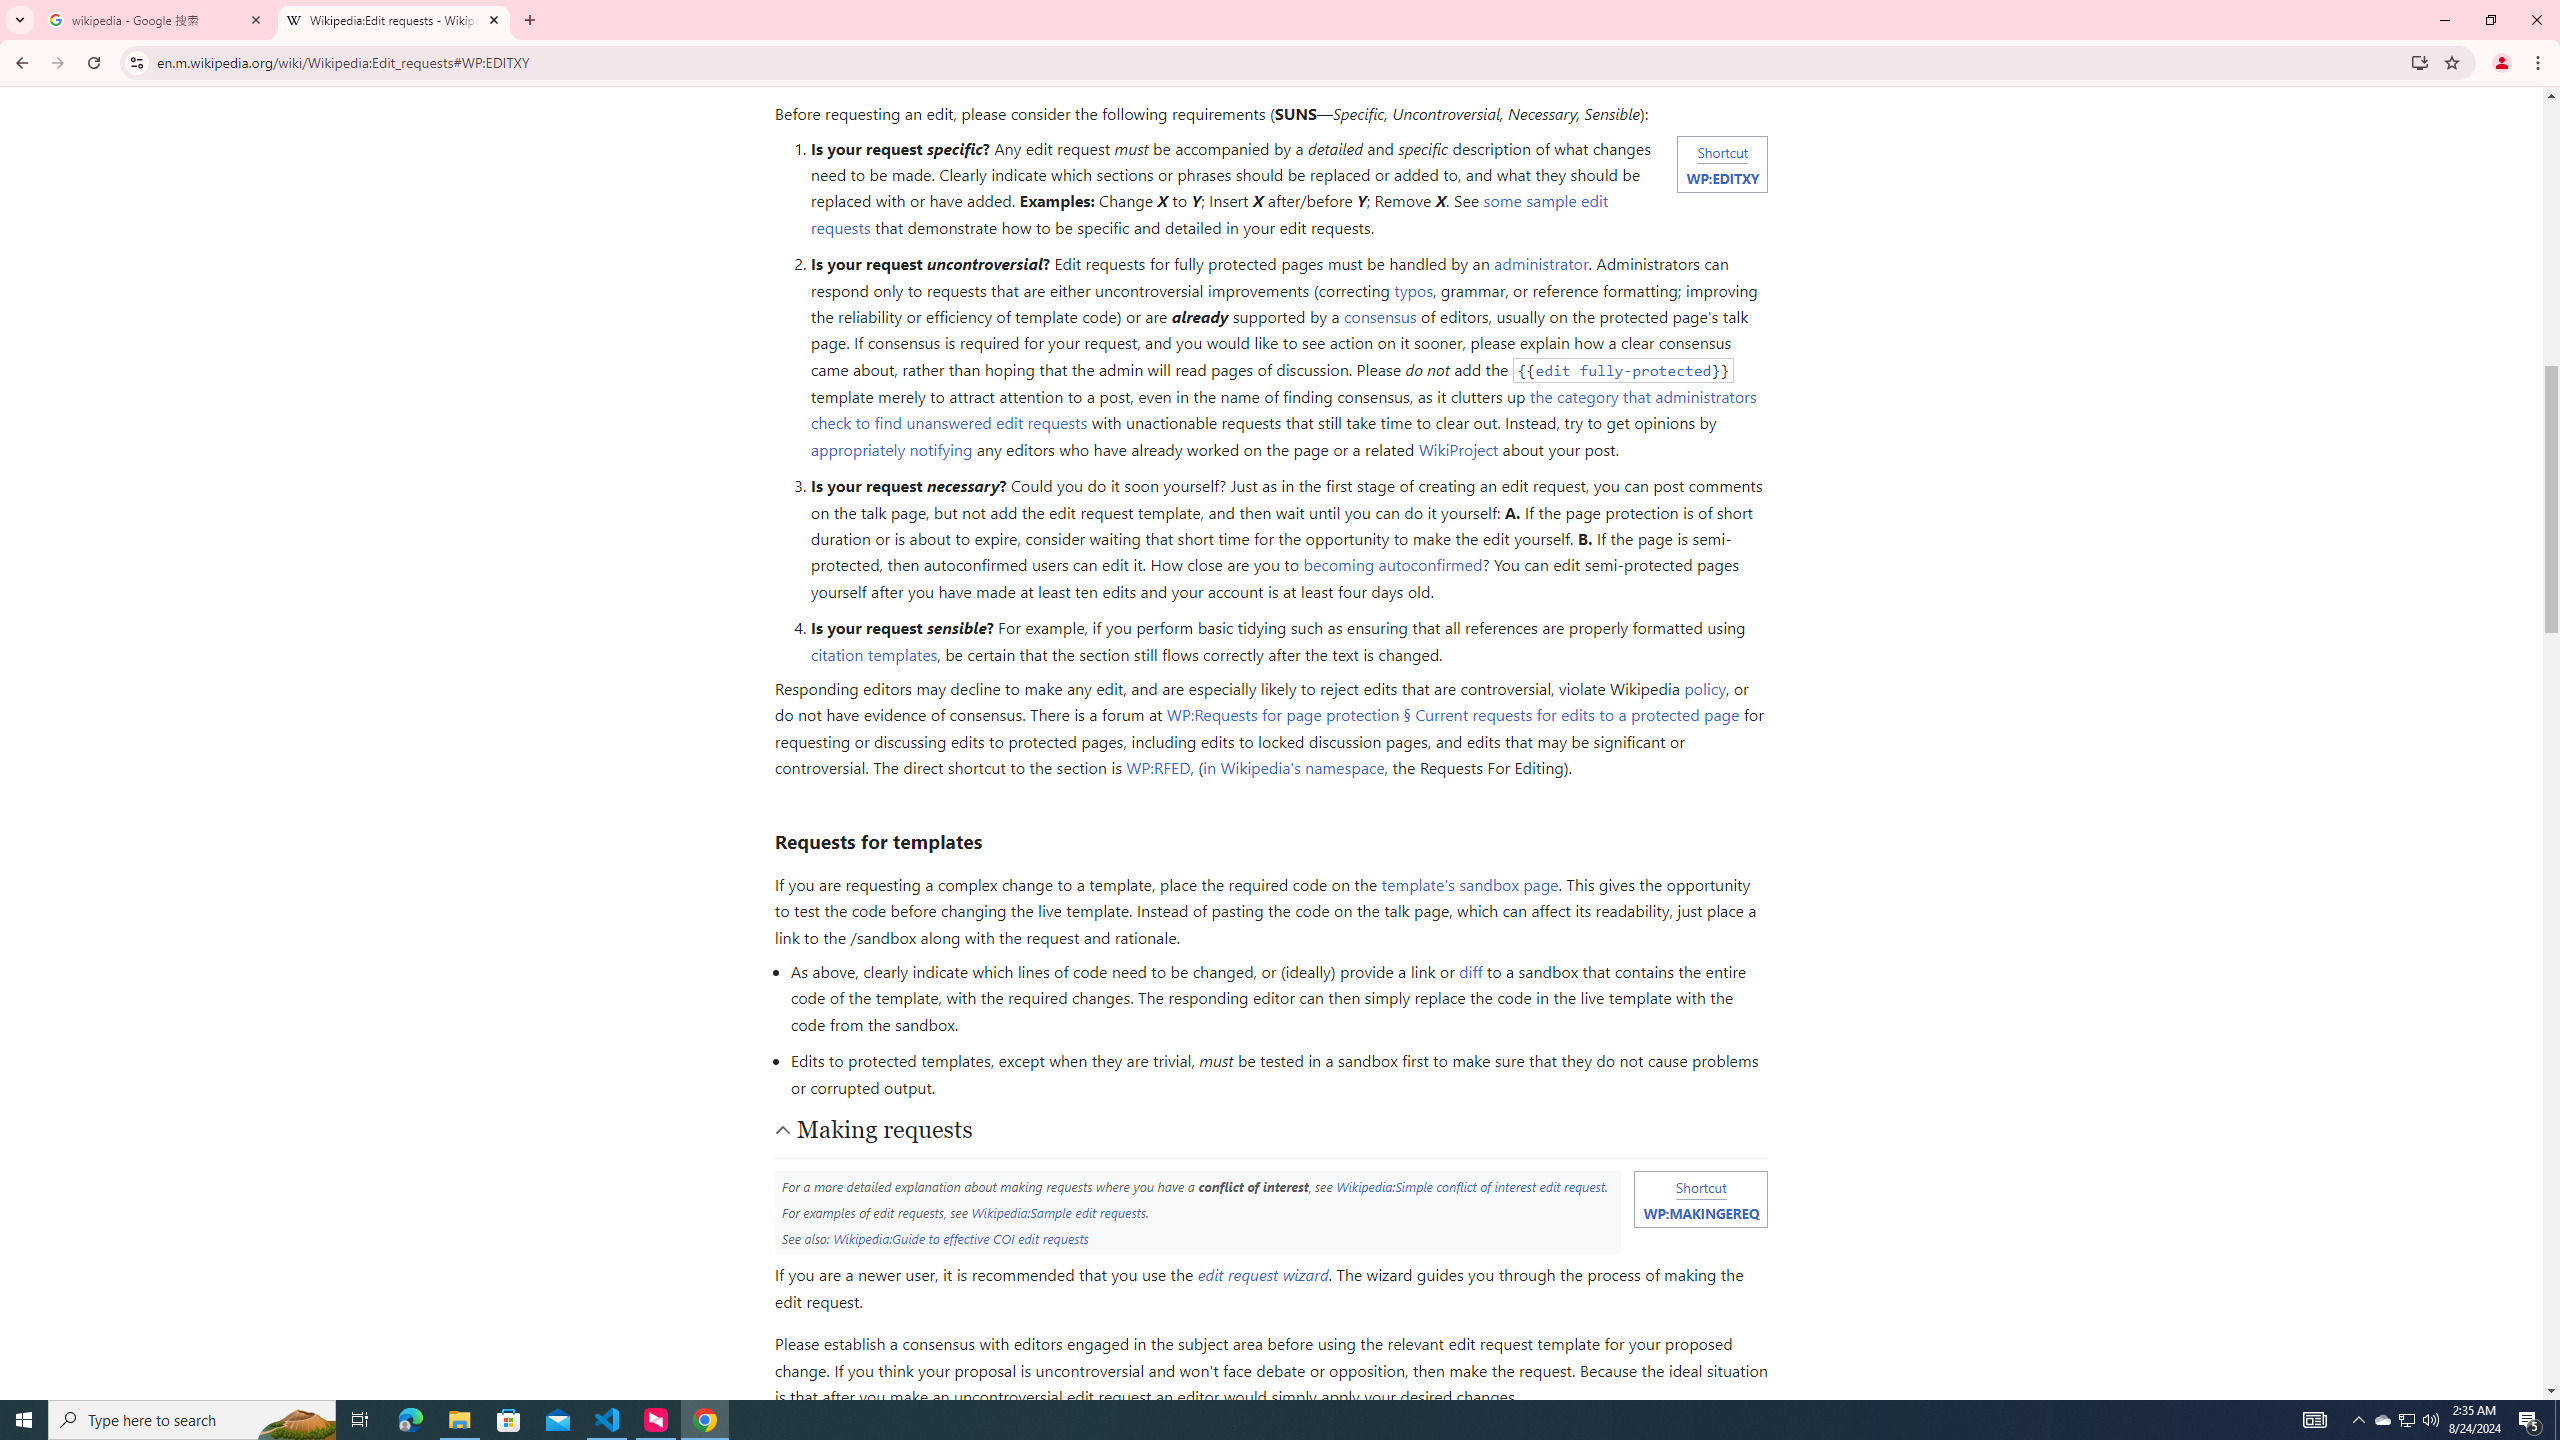 This screenshot has width=2560, height=1440. What do you see at coordinates (1469, 884) in the screenshot?
I see `template's sandbox page` at bounding box center [1469, 884].